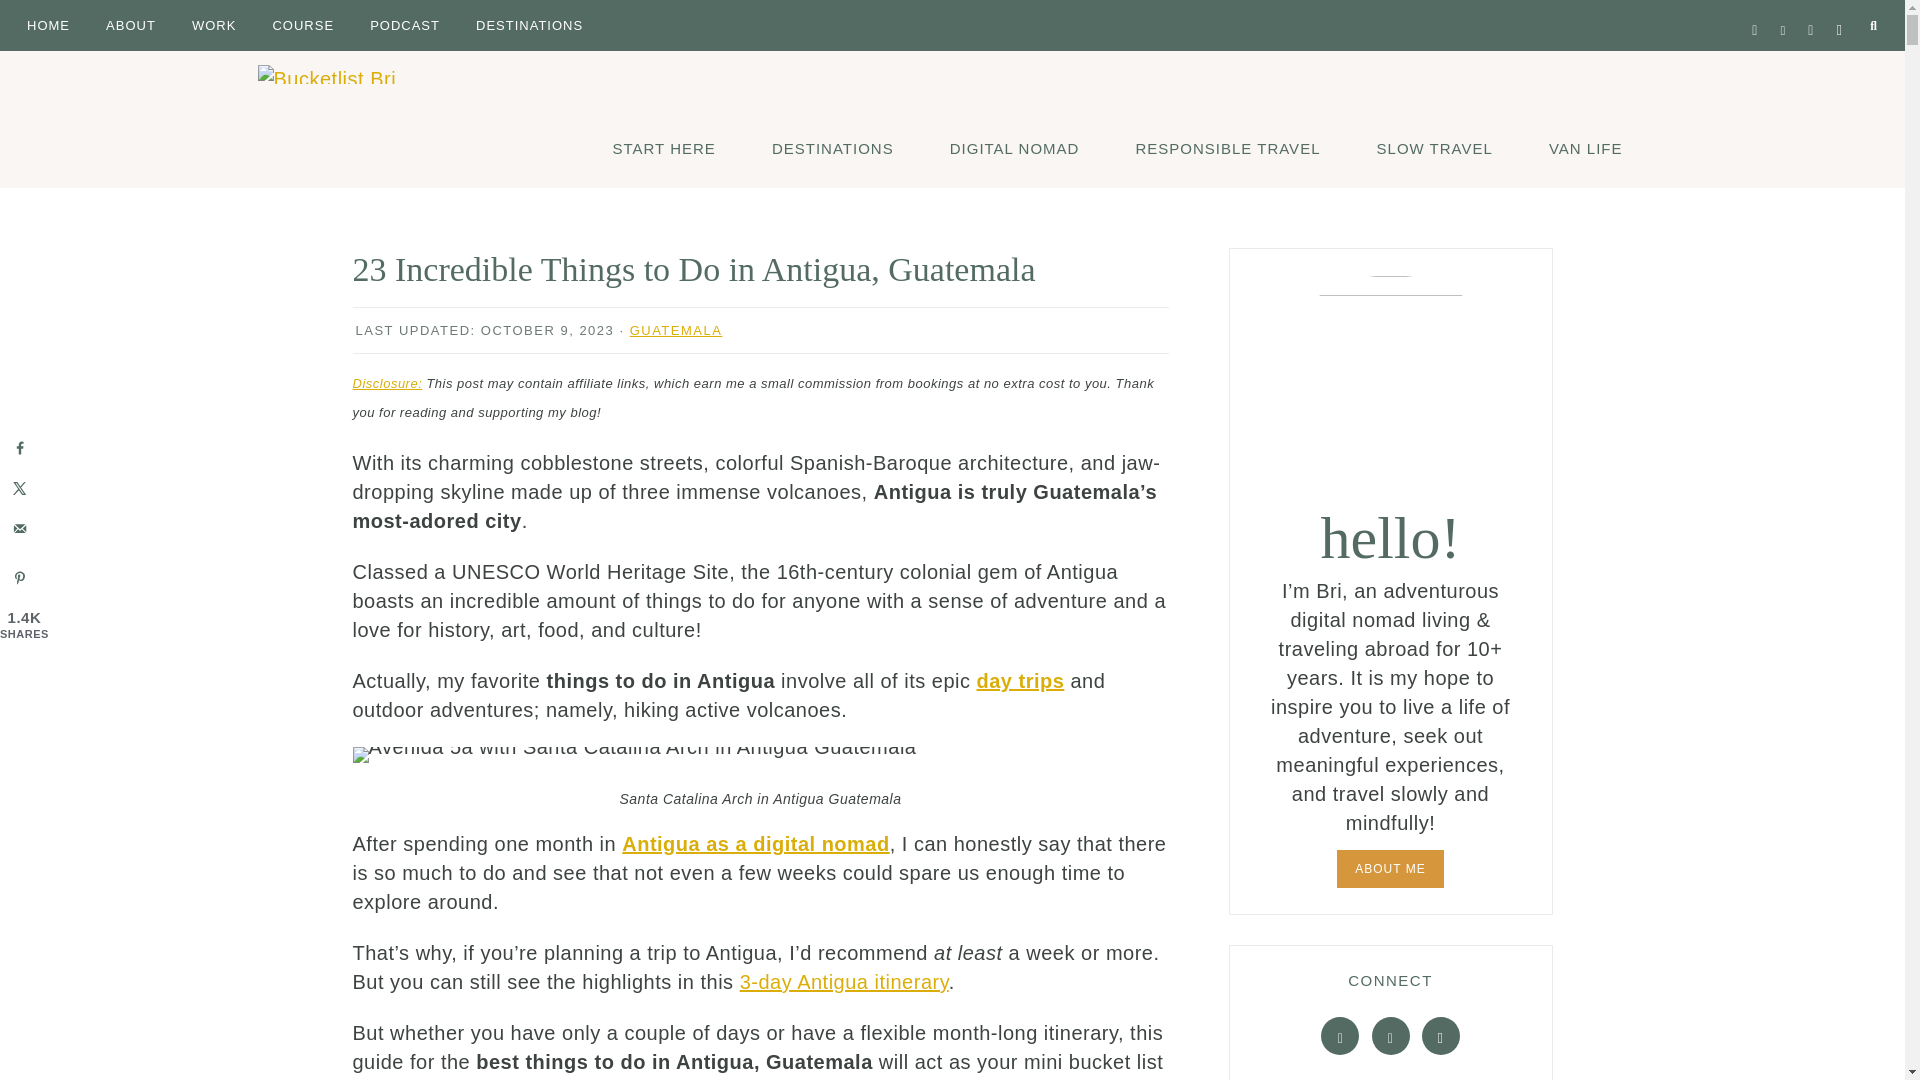 This screenshot has height=1080, width=1920. Describe the element at coordinates (1015, 146) in the screenshot. I see `DIGITAL NOMAD` at that location.